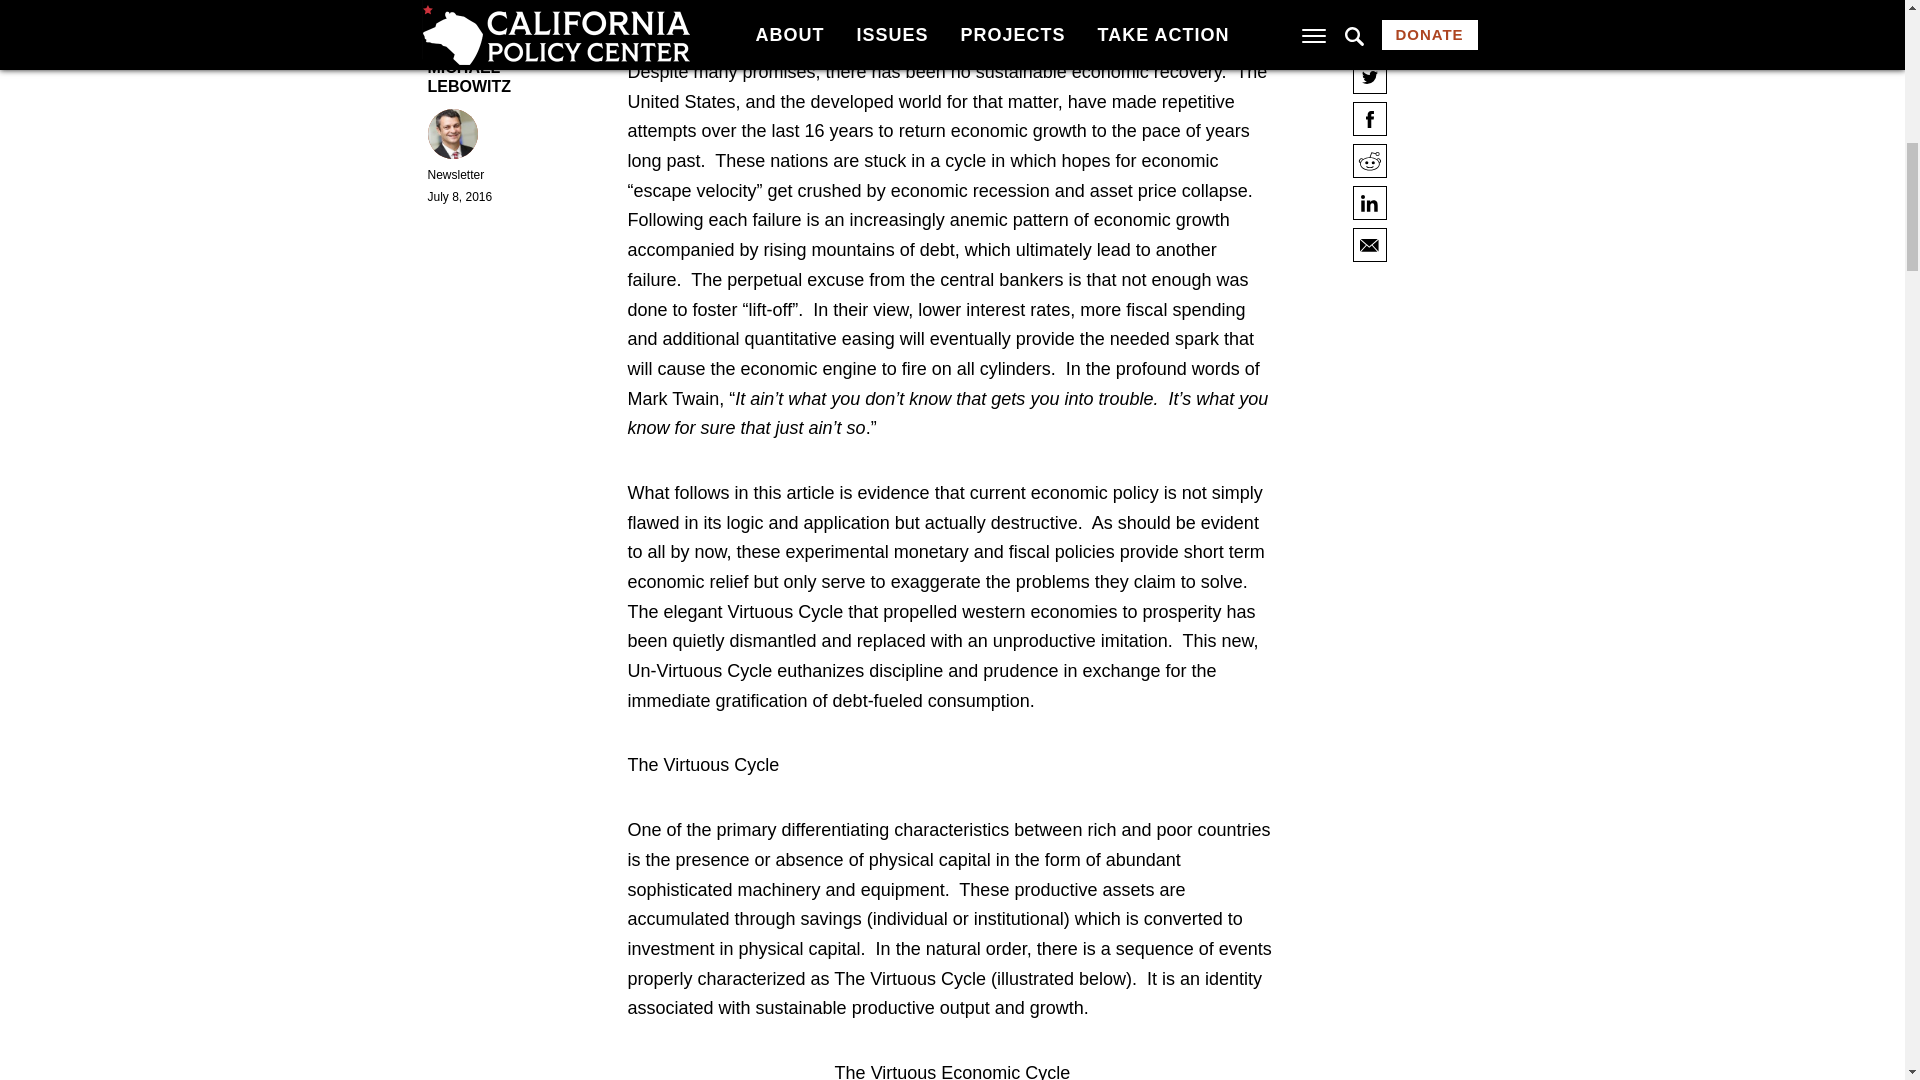  Describe the element at coordinates (816, 445) in the screenshot. I see `Meet the Team` at that location.